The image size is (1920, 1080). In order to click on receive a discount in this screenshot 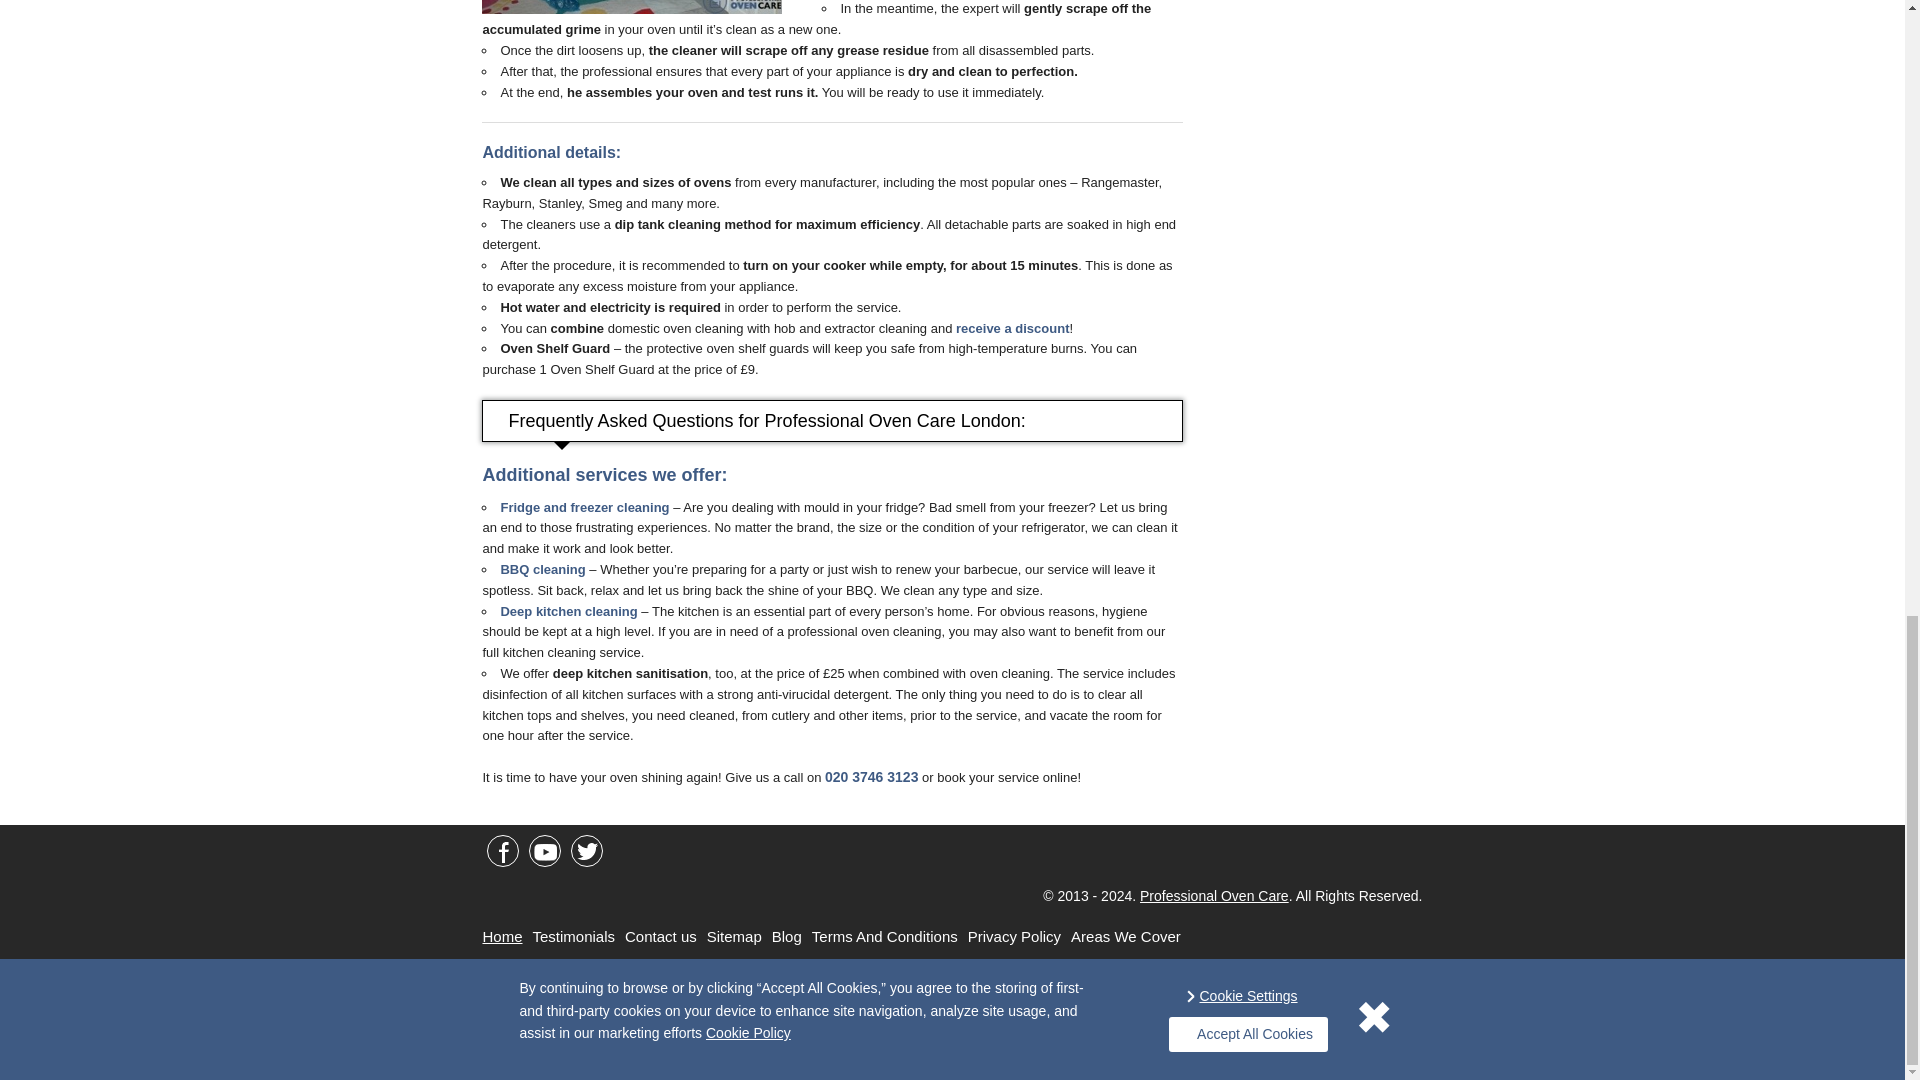, I will do `click(1012, 328)`.